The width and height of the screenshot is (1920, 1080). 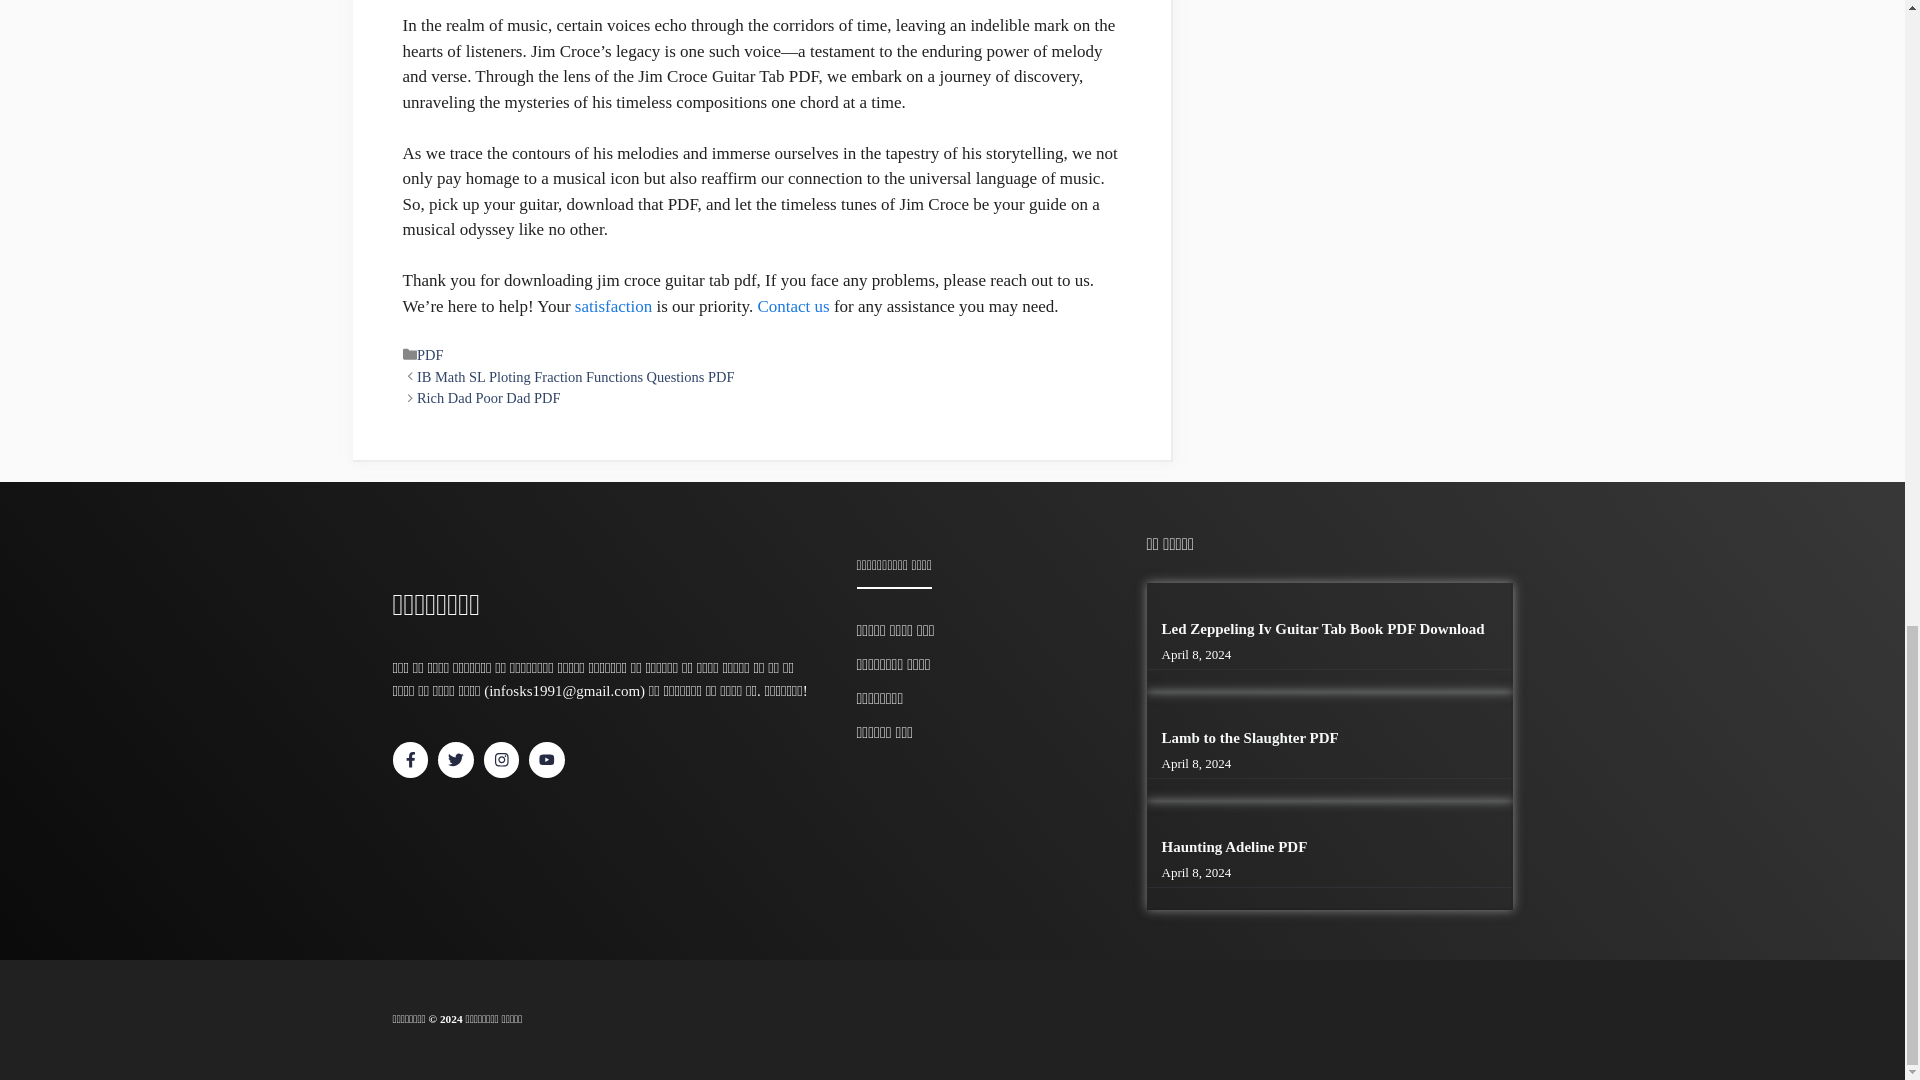 I want to click on Contact us, so click(x=792, y=306).